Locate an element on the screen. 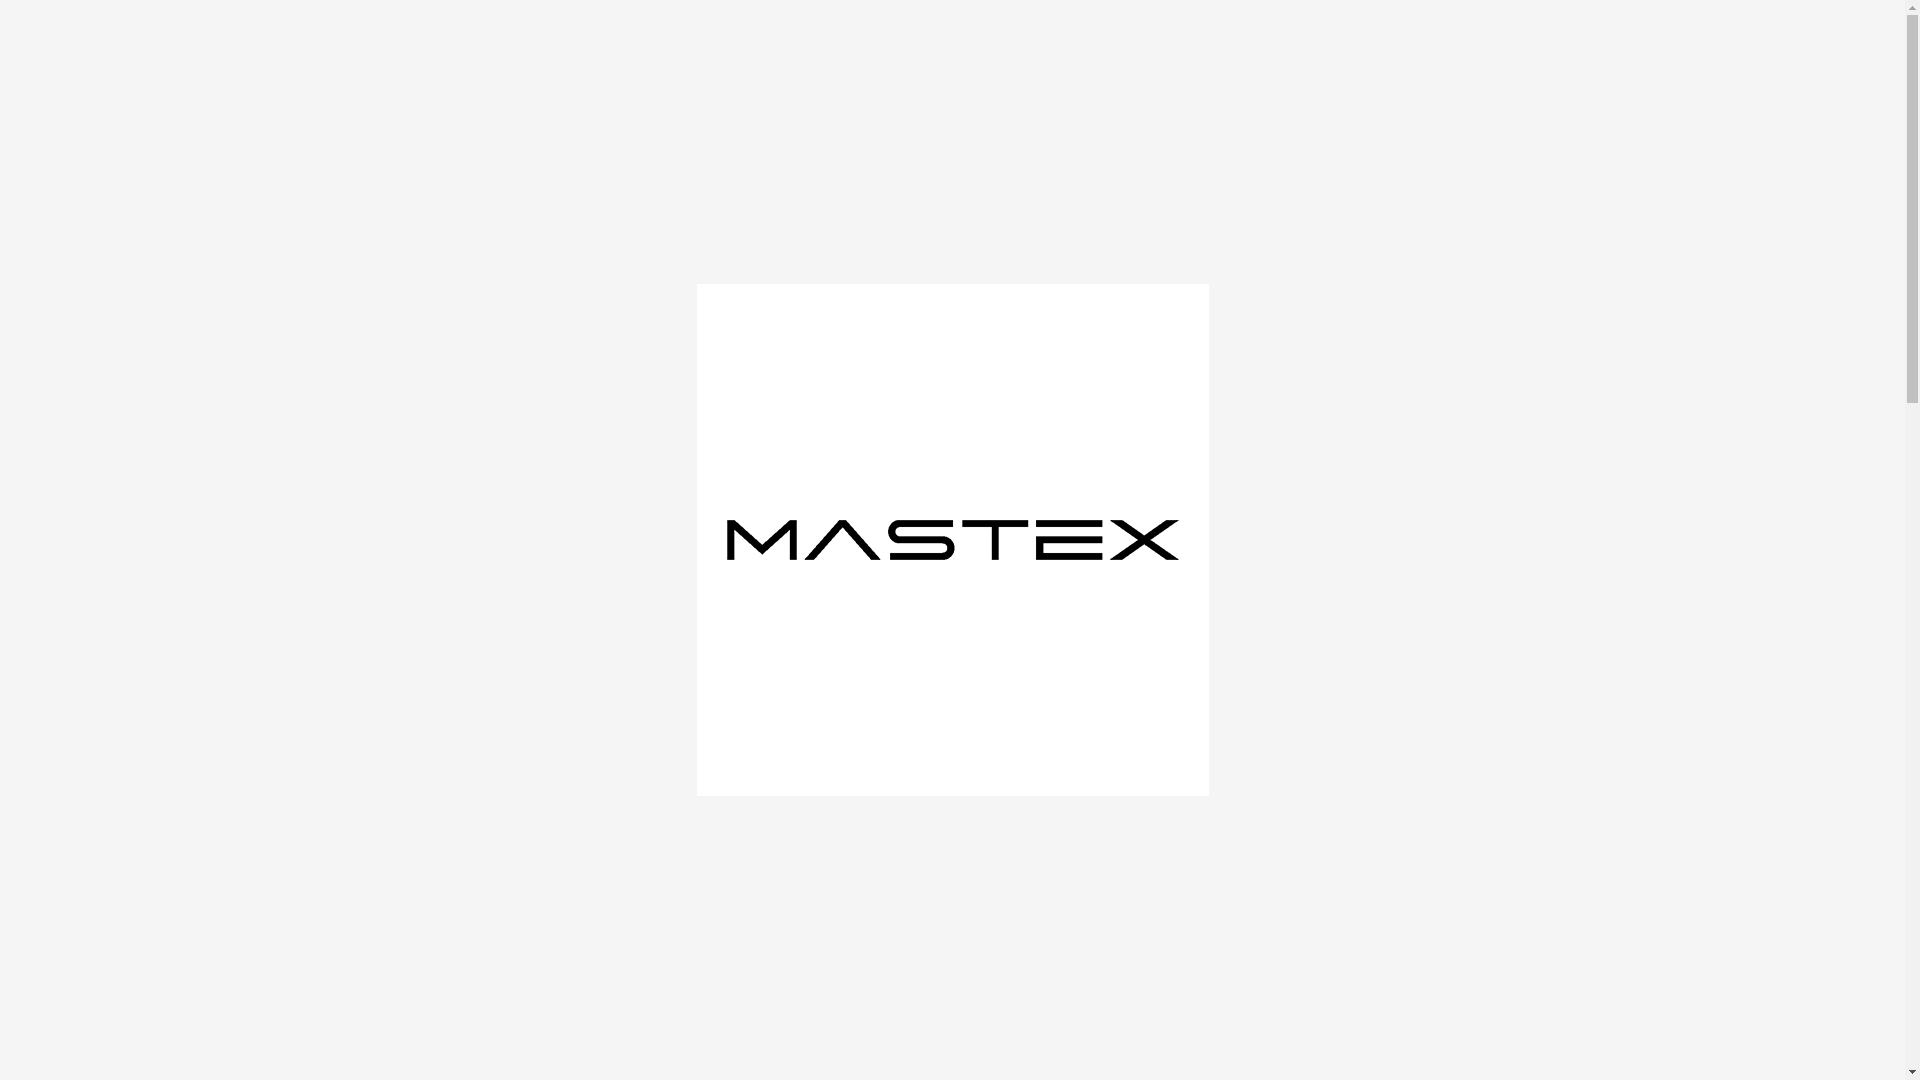 The width and height of the screenshot is (1920, 1080). Projector is located at coordinates (487, 471).